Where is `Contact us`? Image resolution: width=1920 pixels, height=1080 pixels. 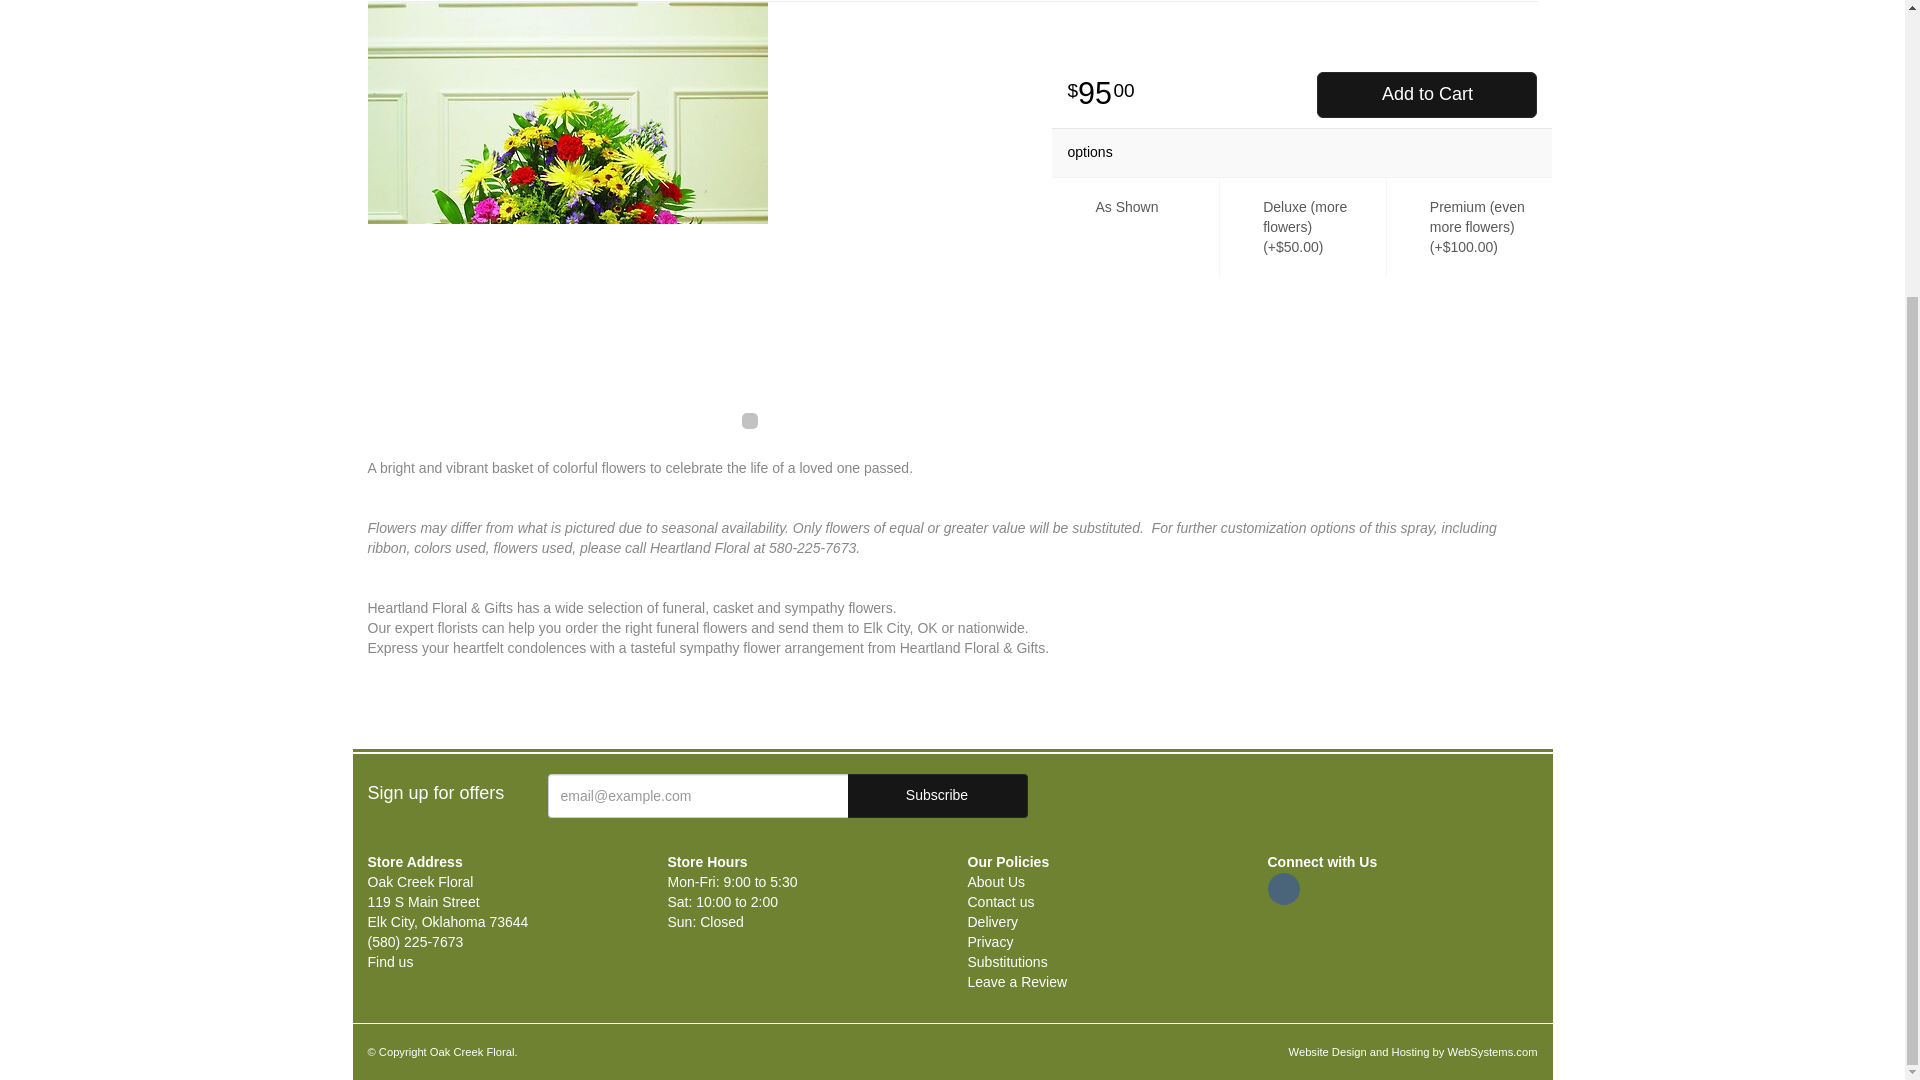
Contact us is located at coordinates (1000, 902).